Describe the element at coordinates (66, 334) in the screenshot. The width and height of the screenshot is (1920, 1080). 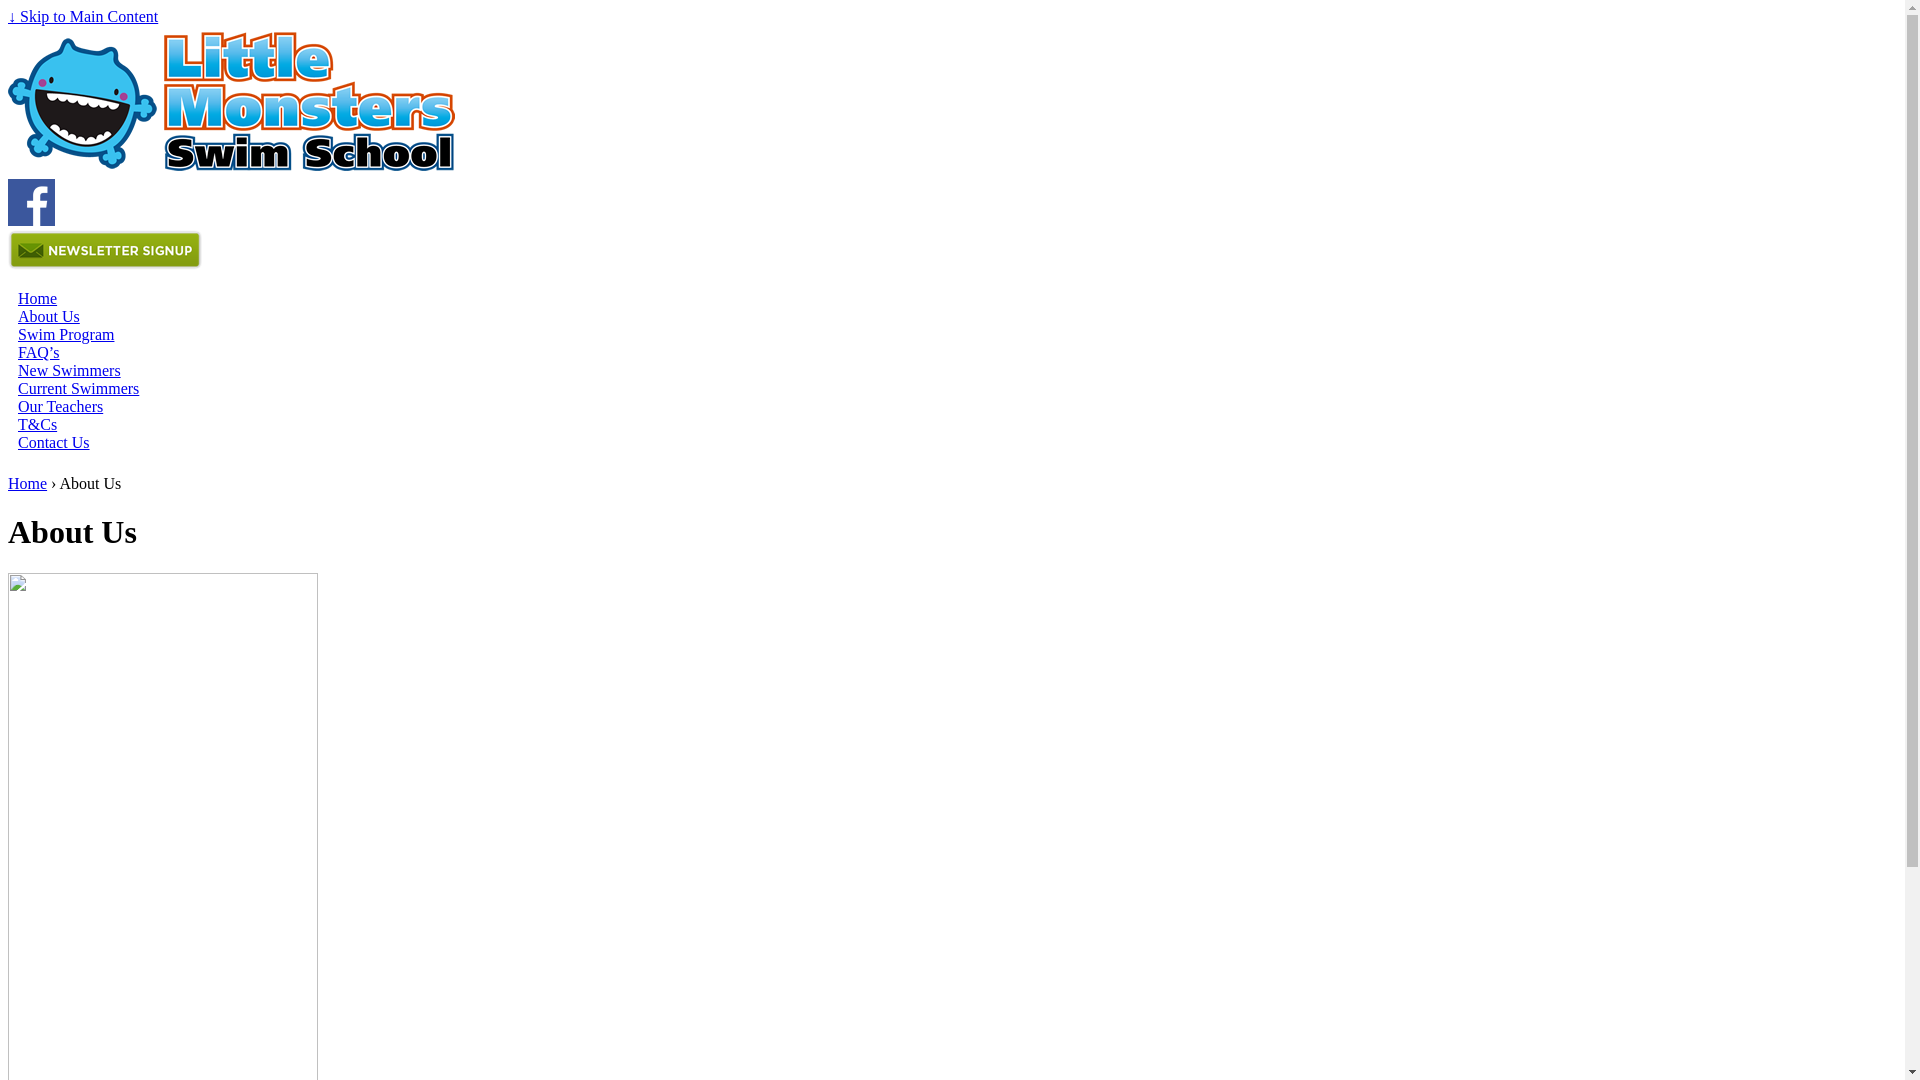
I see `Swim Program` at that location.